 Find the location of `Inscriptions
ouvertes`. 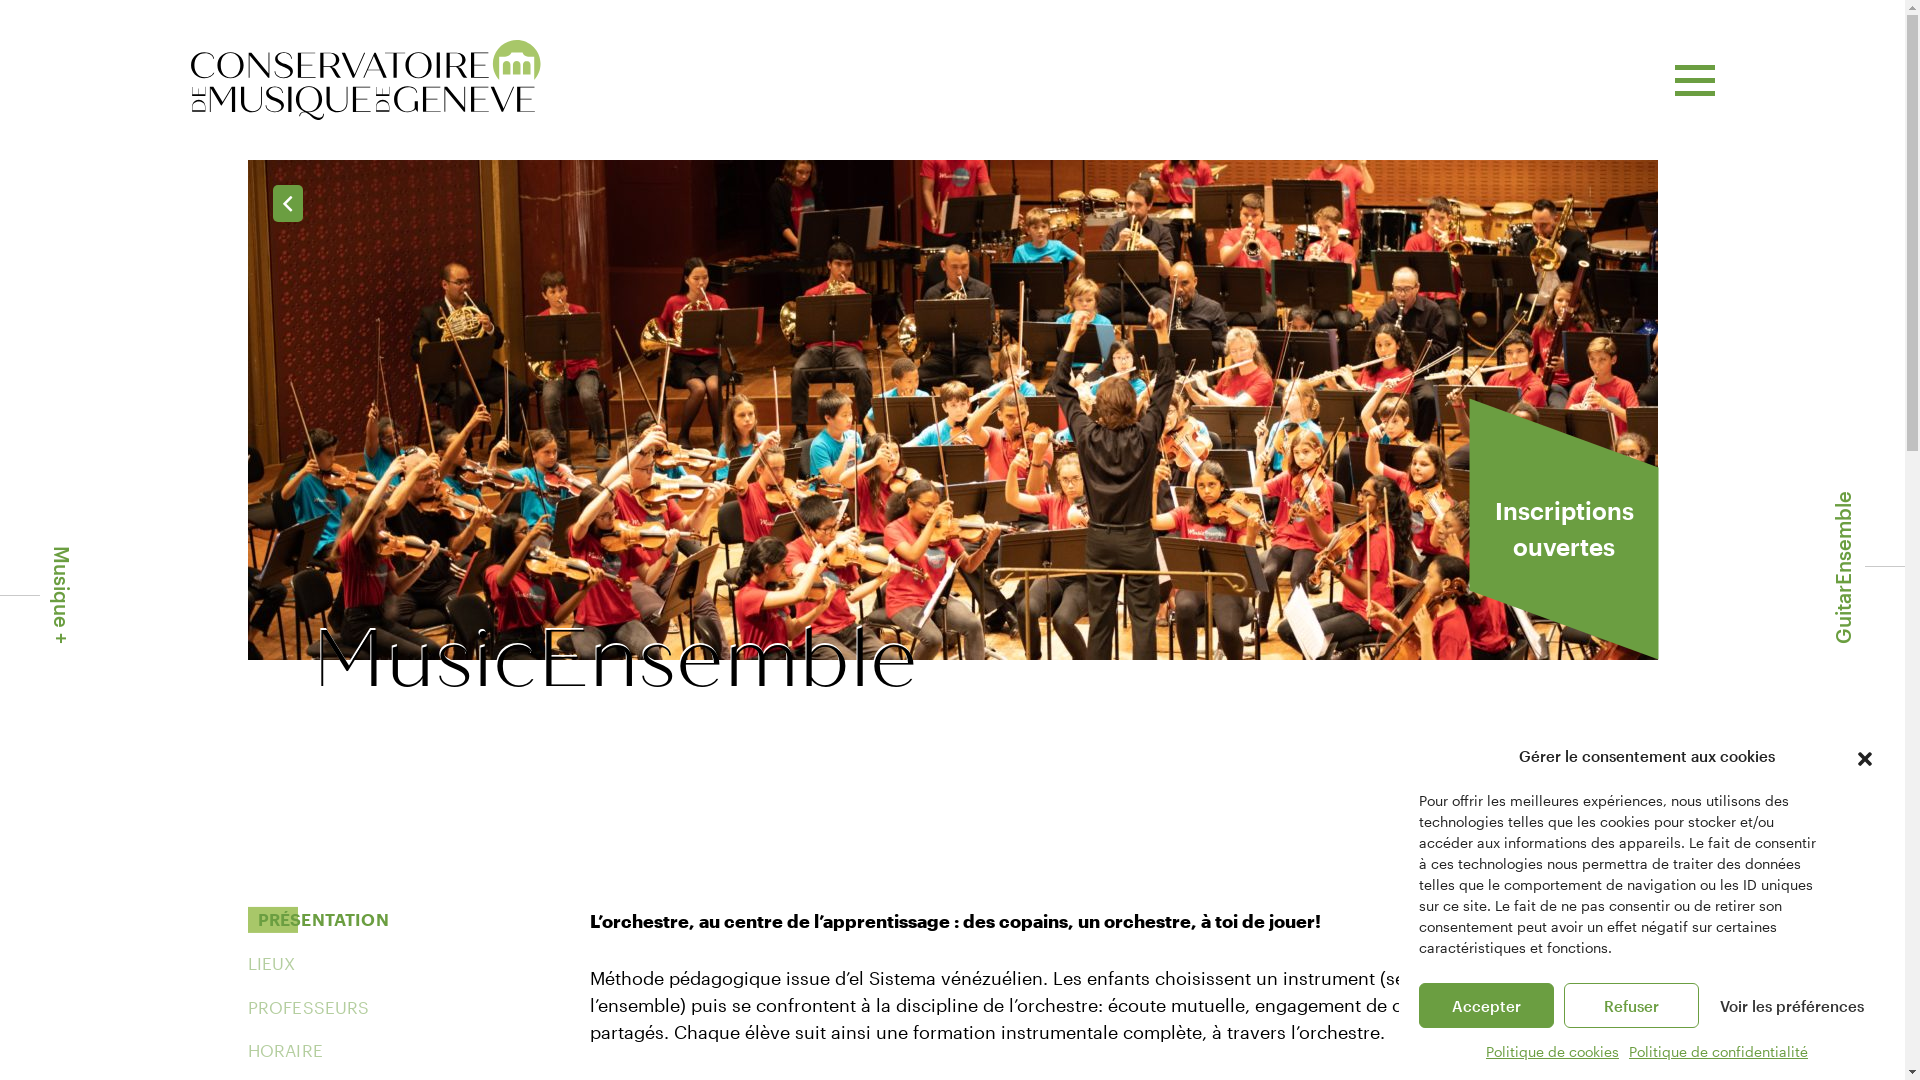

Inscriptions
ouvertes is located at coordinates (1564, 529).